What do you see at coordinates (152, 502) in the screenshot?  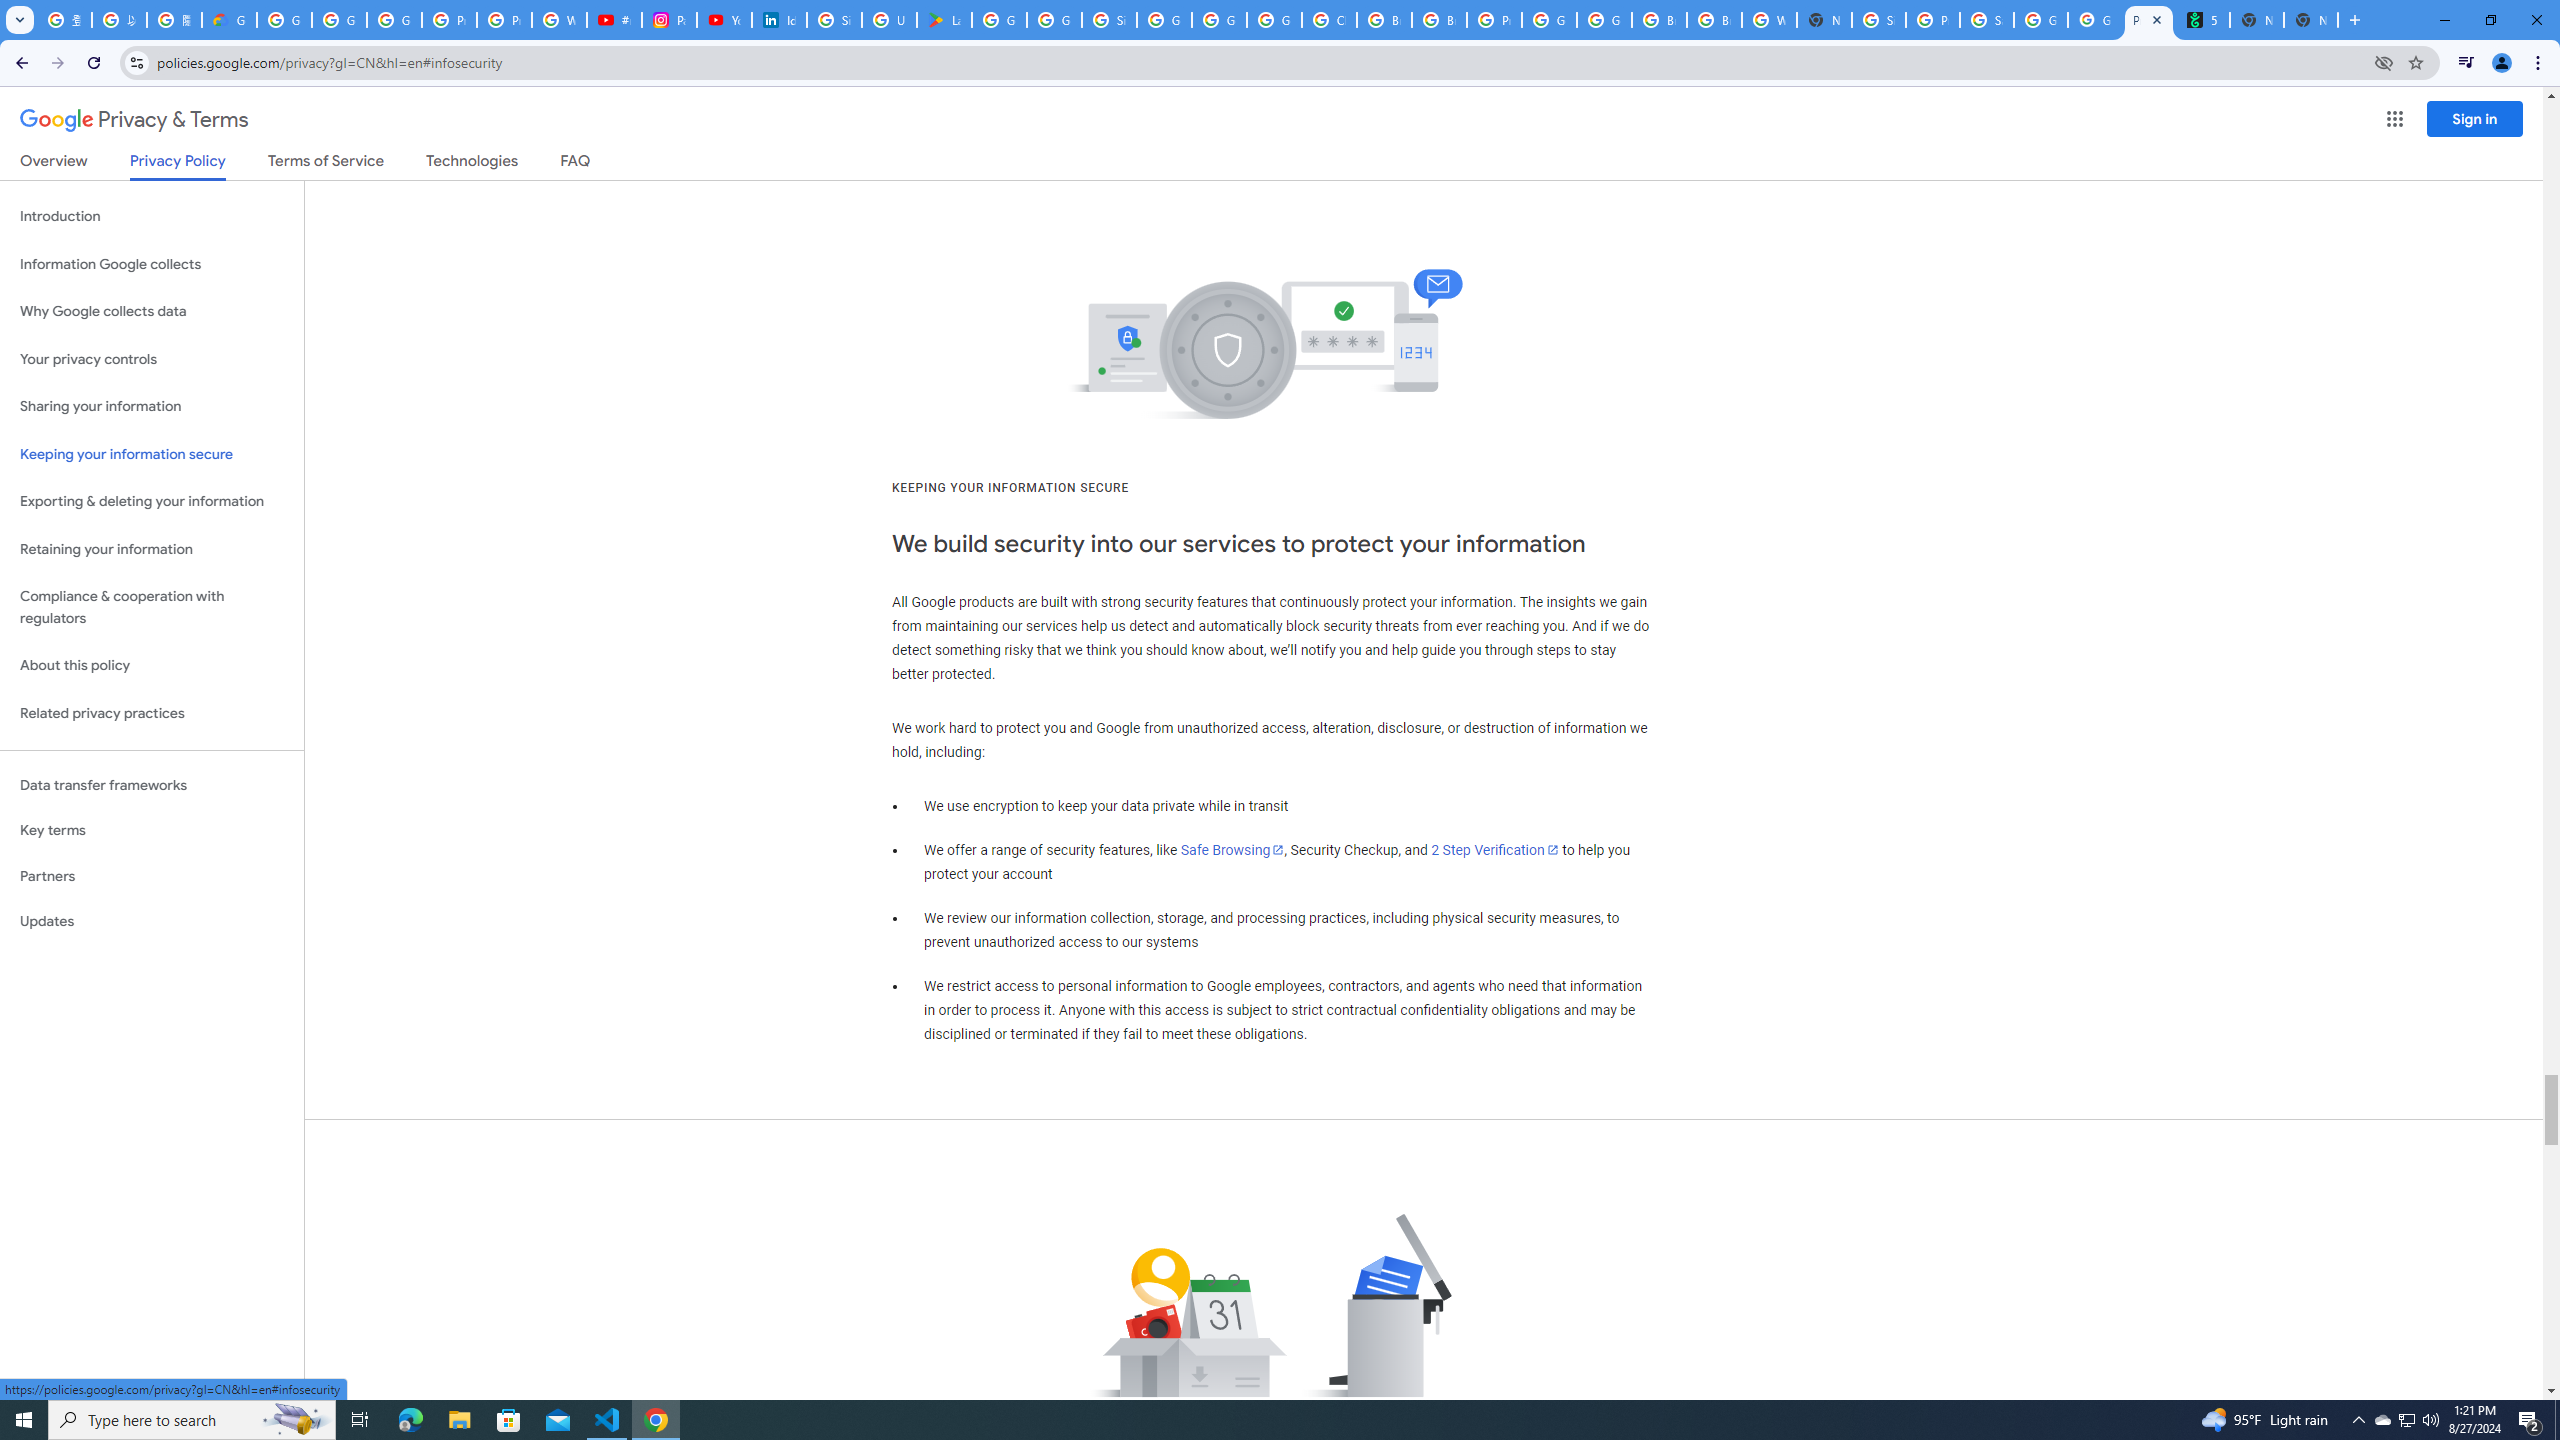 I see `Exporting & deleting your information` at bounding box center [152, 502].